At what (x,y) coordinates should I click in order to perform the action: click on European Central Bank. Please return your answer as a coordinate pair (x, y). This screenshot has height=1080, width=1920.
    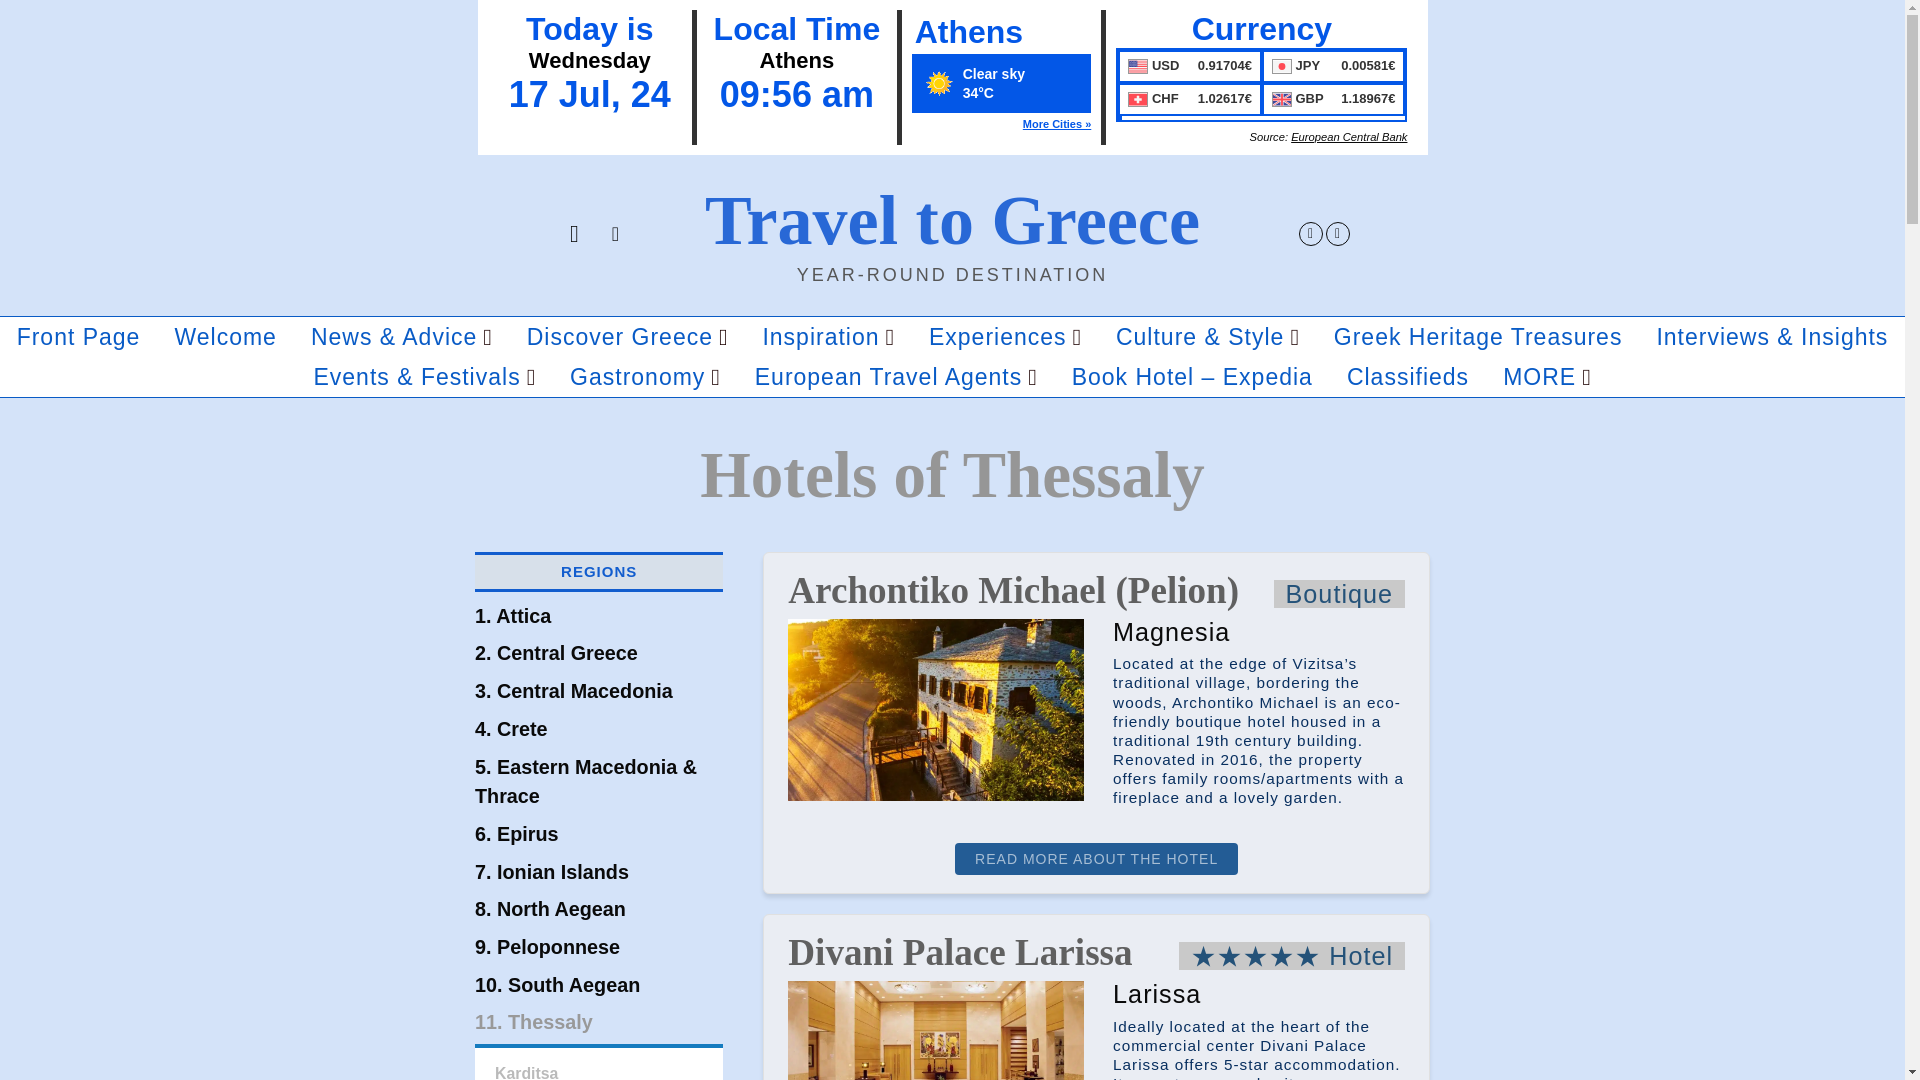
    Looking at the image, I should click on (1348, 136).